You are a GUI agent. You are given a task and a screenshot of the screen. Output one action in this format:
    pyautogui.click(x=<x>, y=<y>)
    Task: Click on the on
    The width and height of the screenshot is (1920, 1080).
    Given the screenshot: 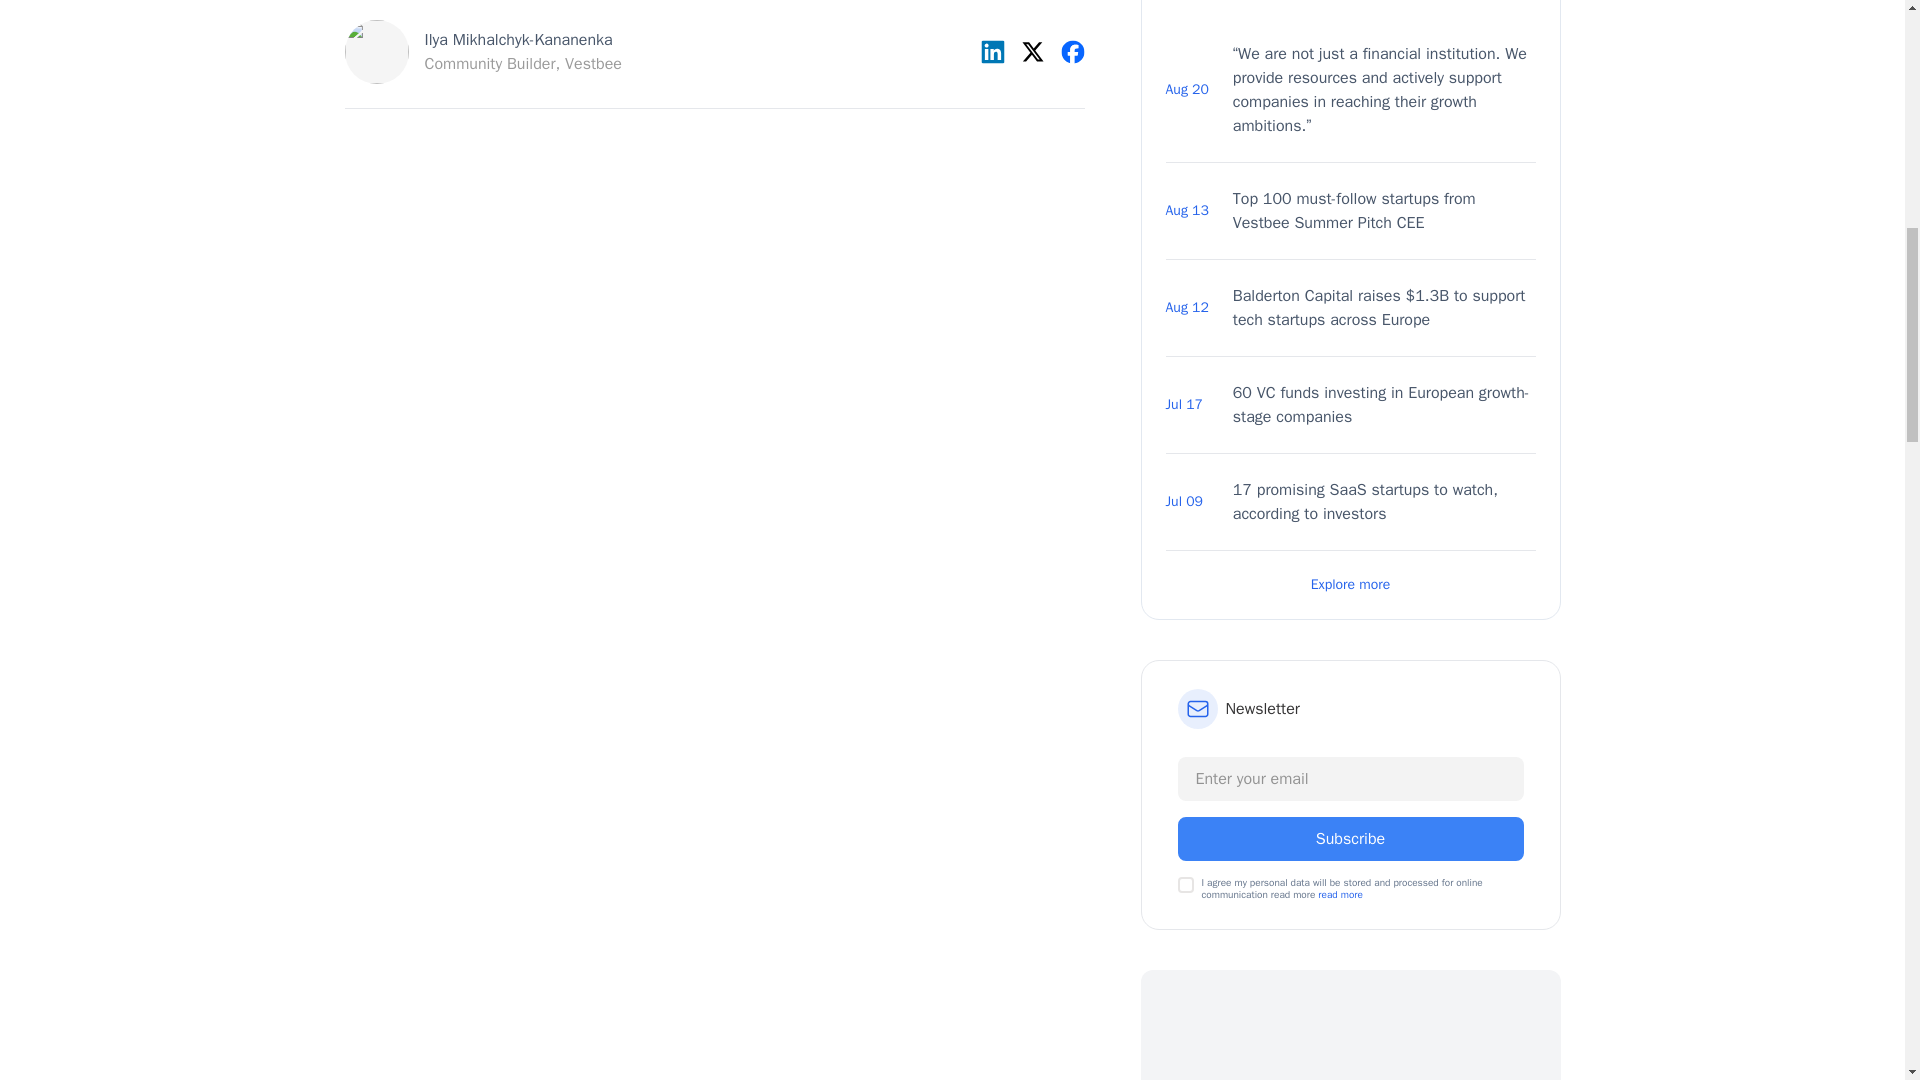 What is the action you would take?
    pyautogui.click(x=482, y=52)
    